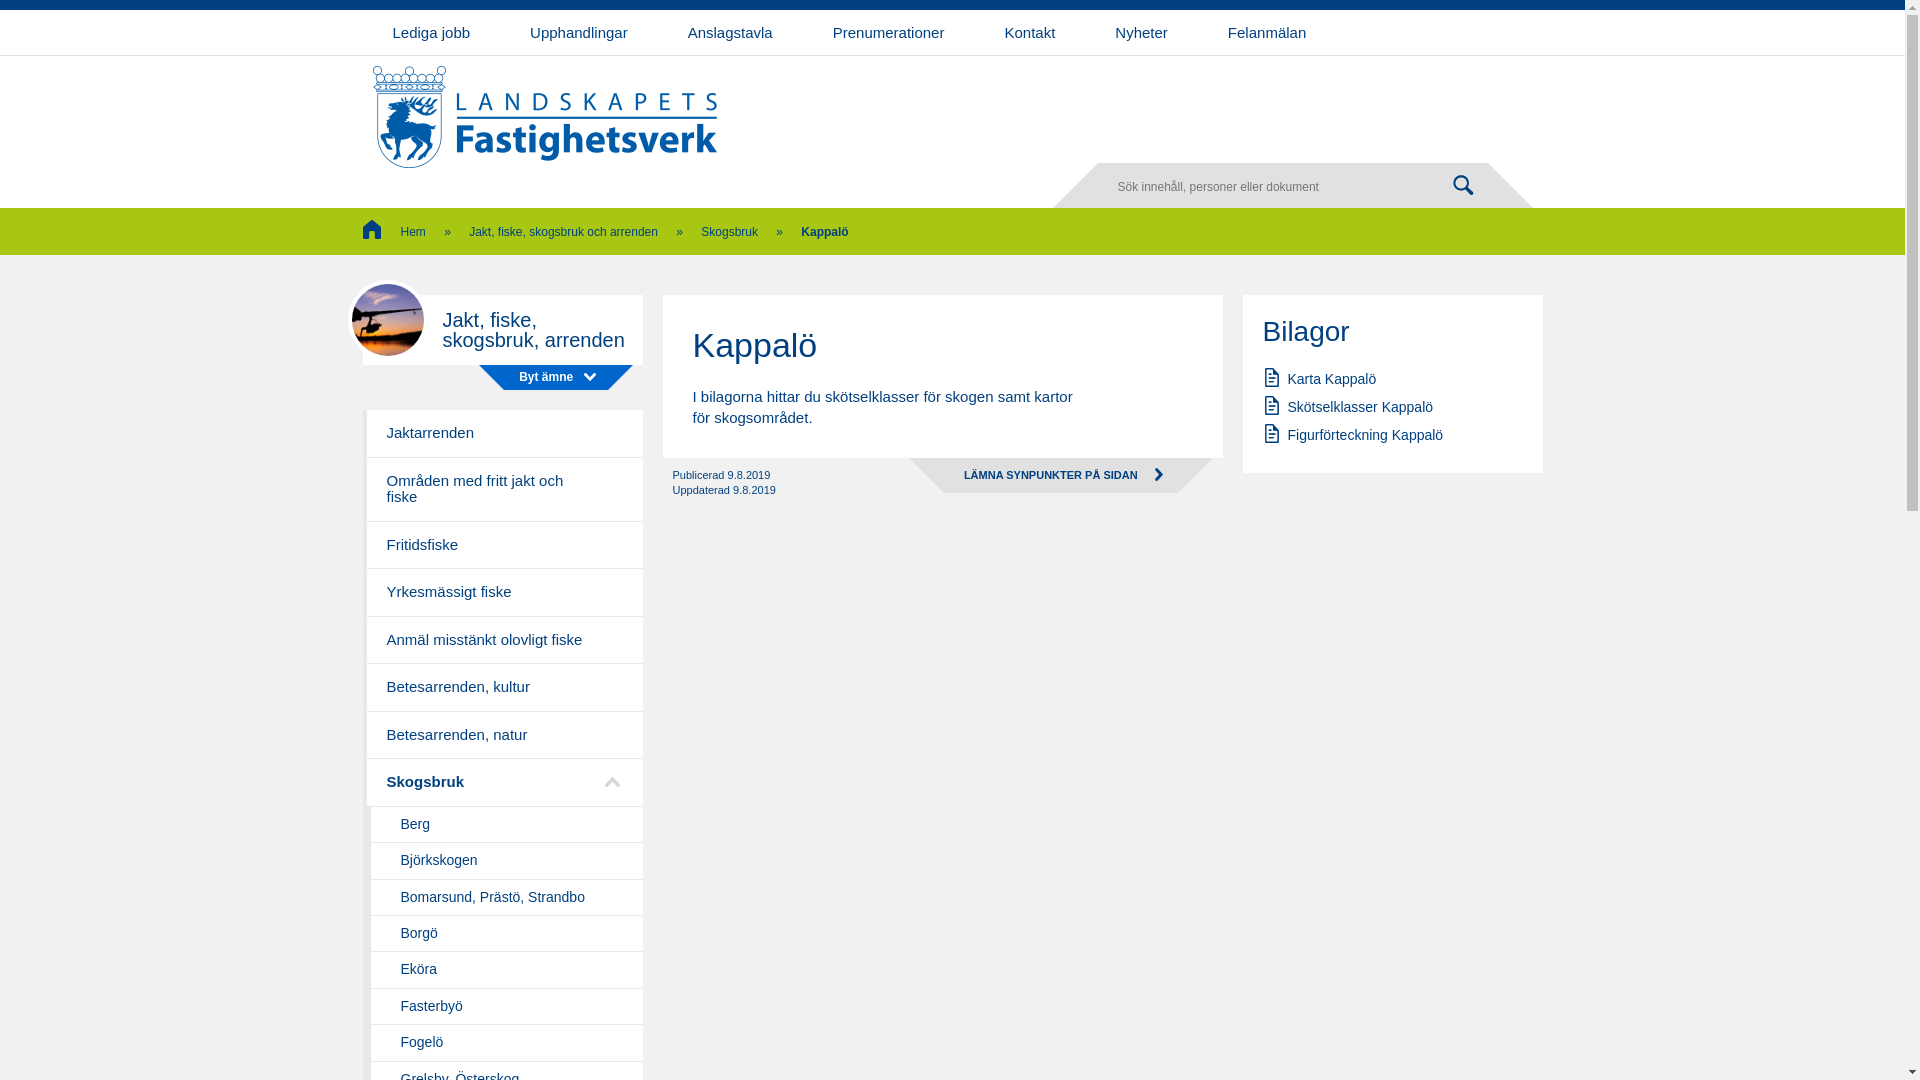 This screenshot has width=1920, height=1080. I want to click on Jakt, fiske, skogsbruk och arrenden, so click(564, 232).